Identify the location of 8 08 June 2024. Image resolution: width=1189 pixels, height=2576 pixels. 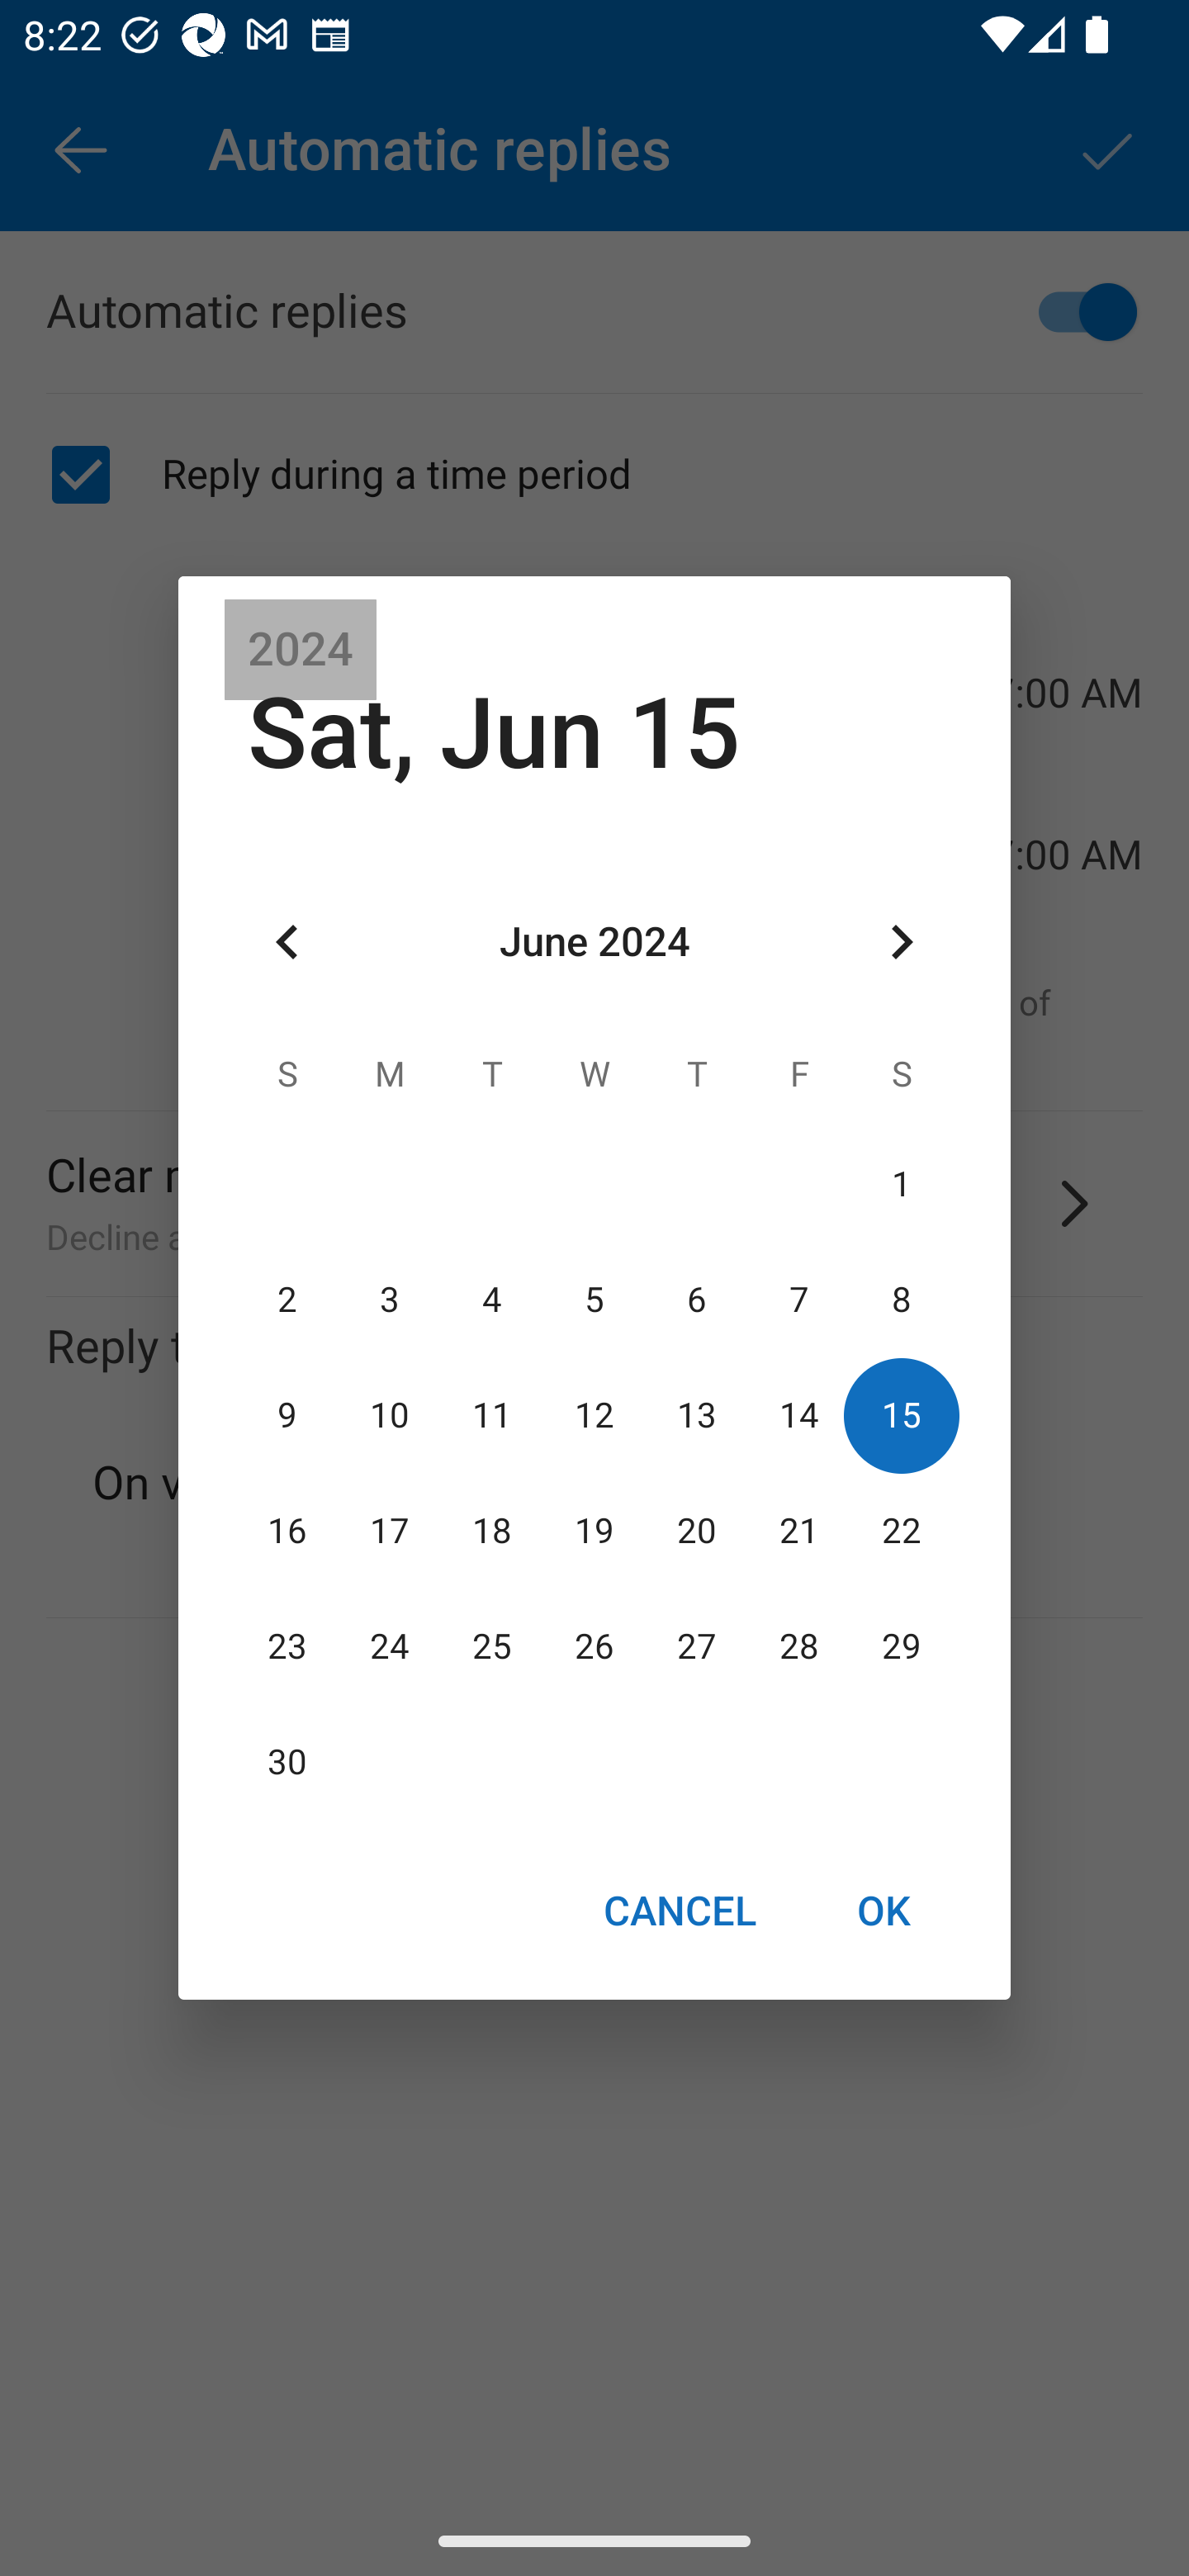
(901, 1300).